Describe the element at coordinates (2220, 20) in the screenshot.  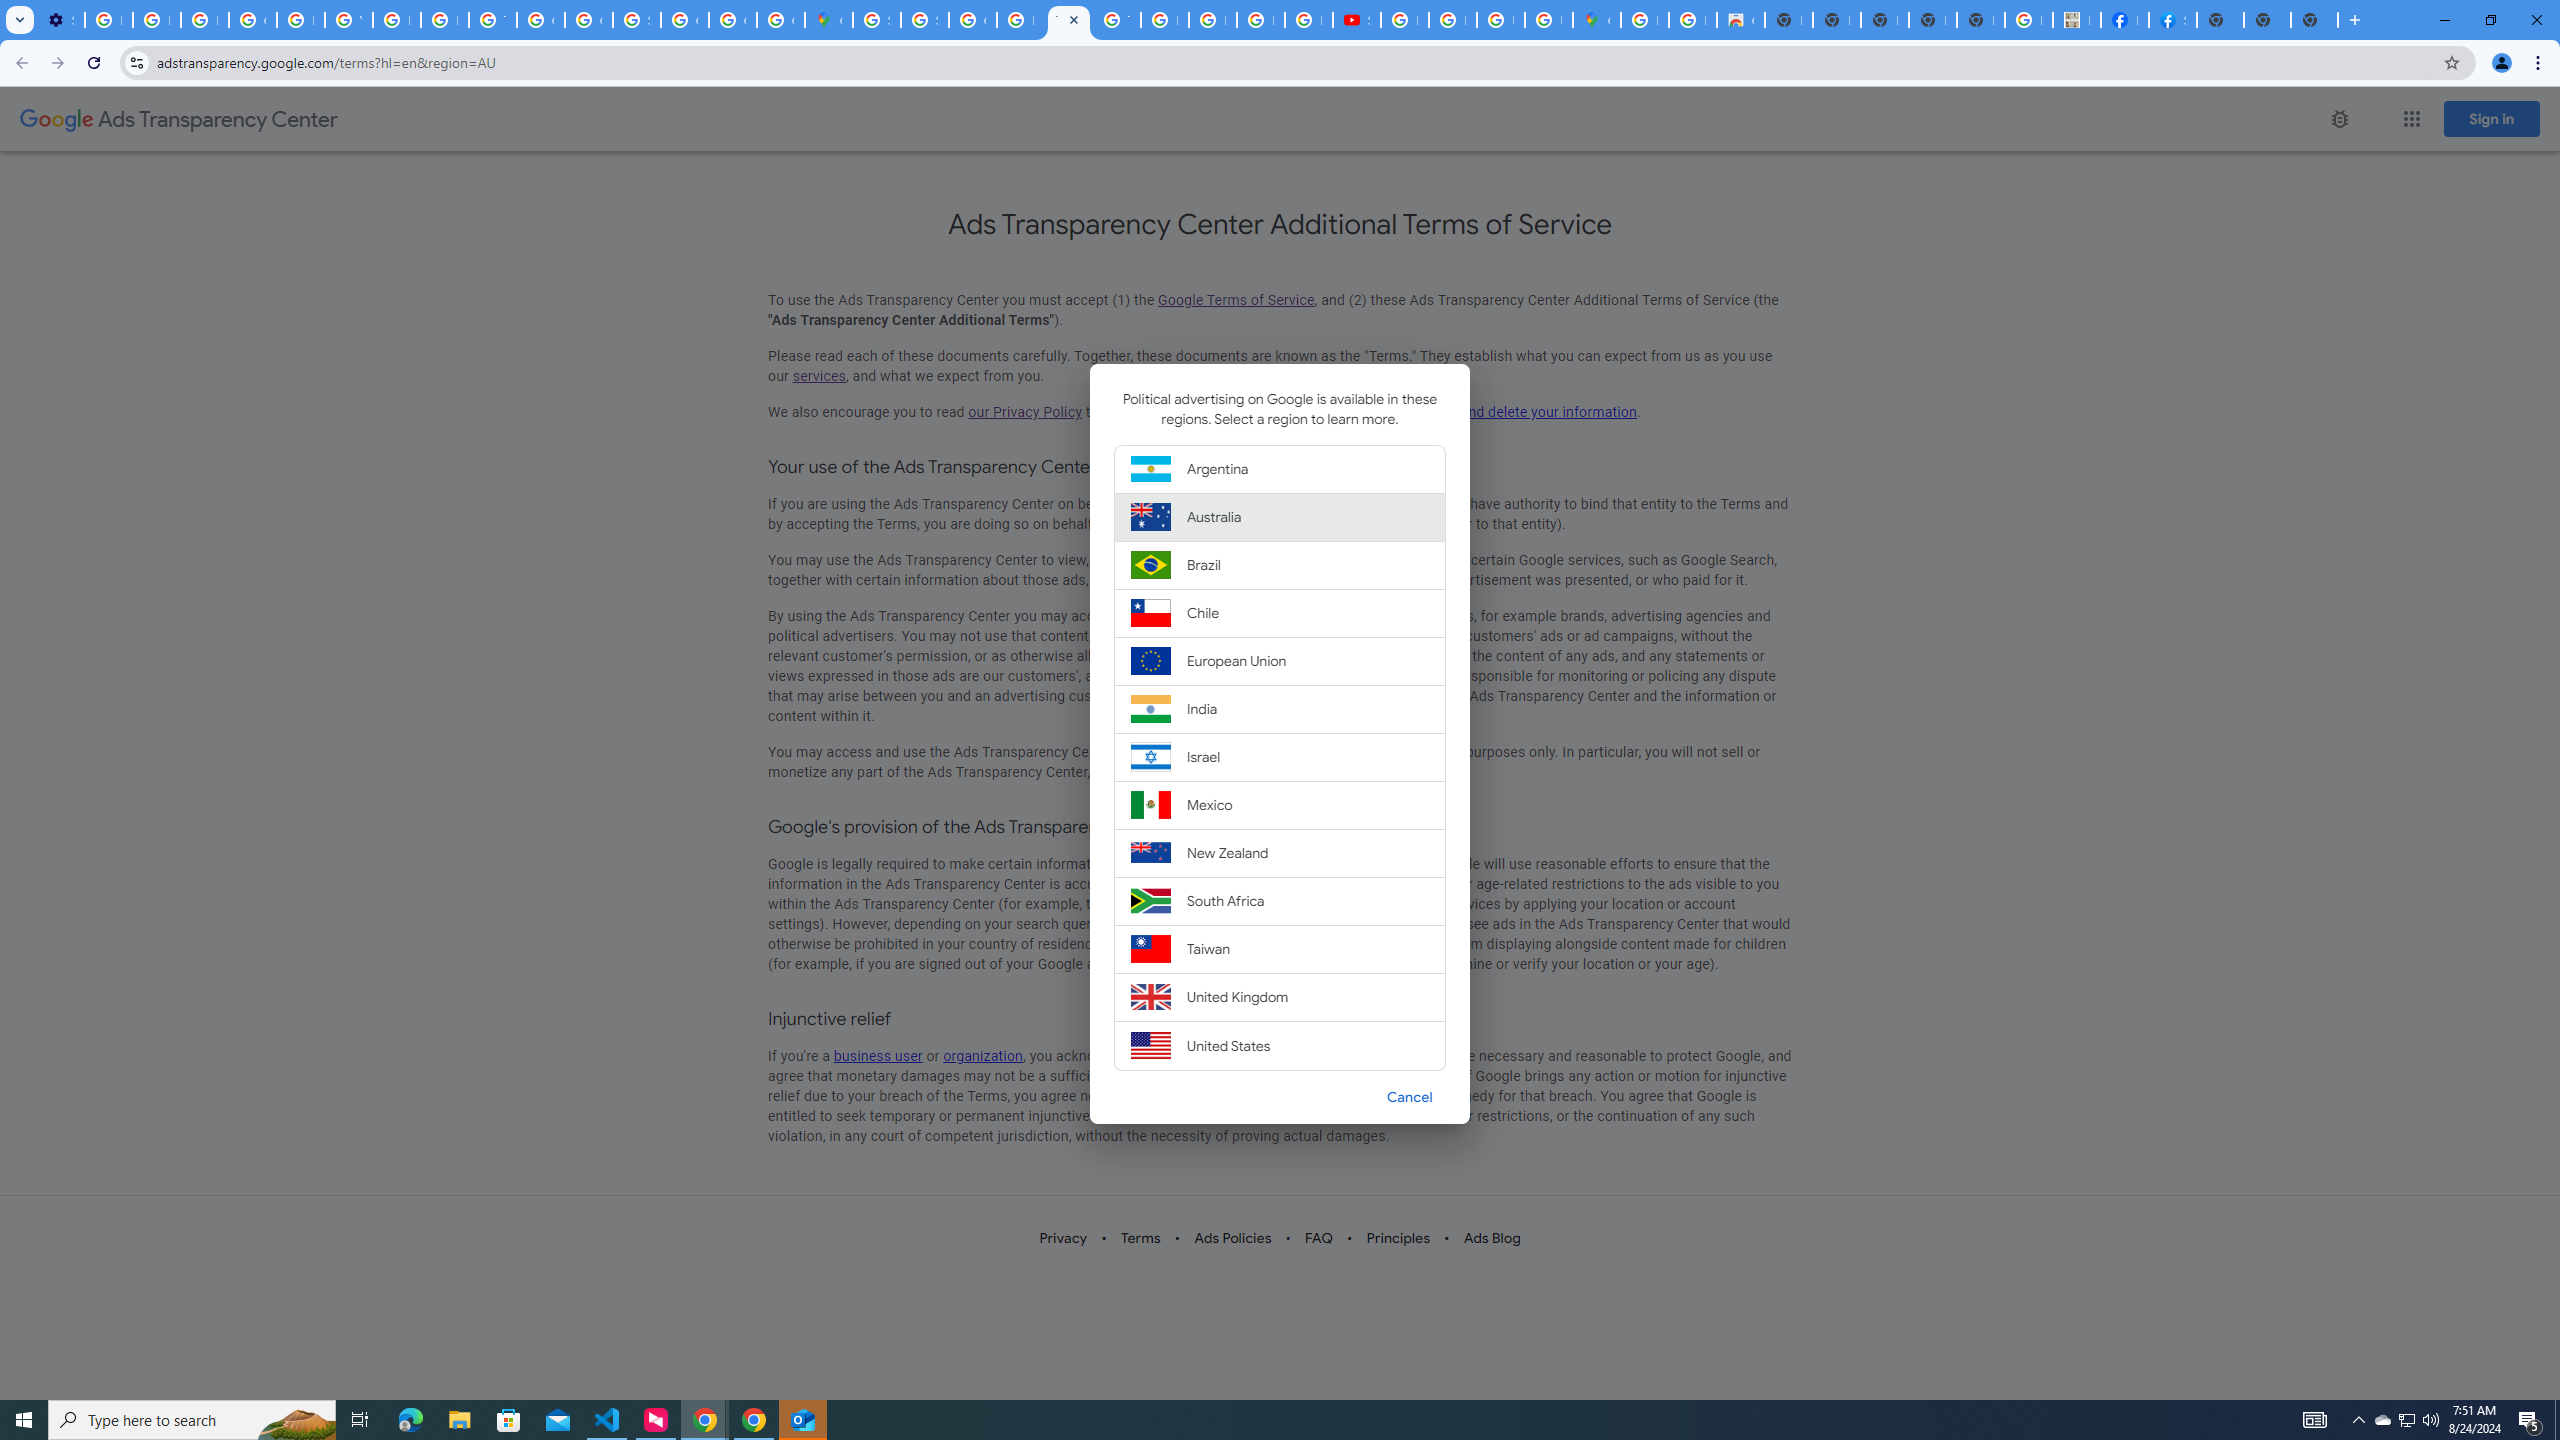
I see `New Tab` at that location.